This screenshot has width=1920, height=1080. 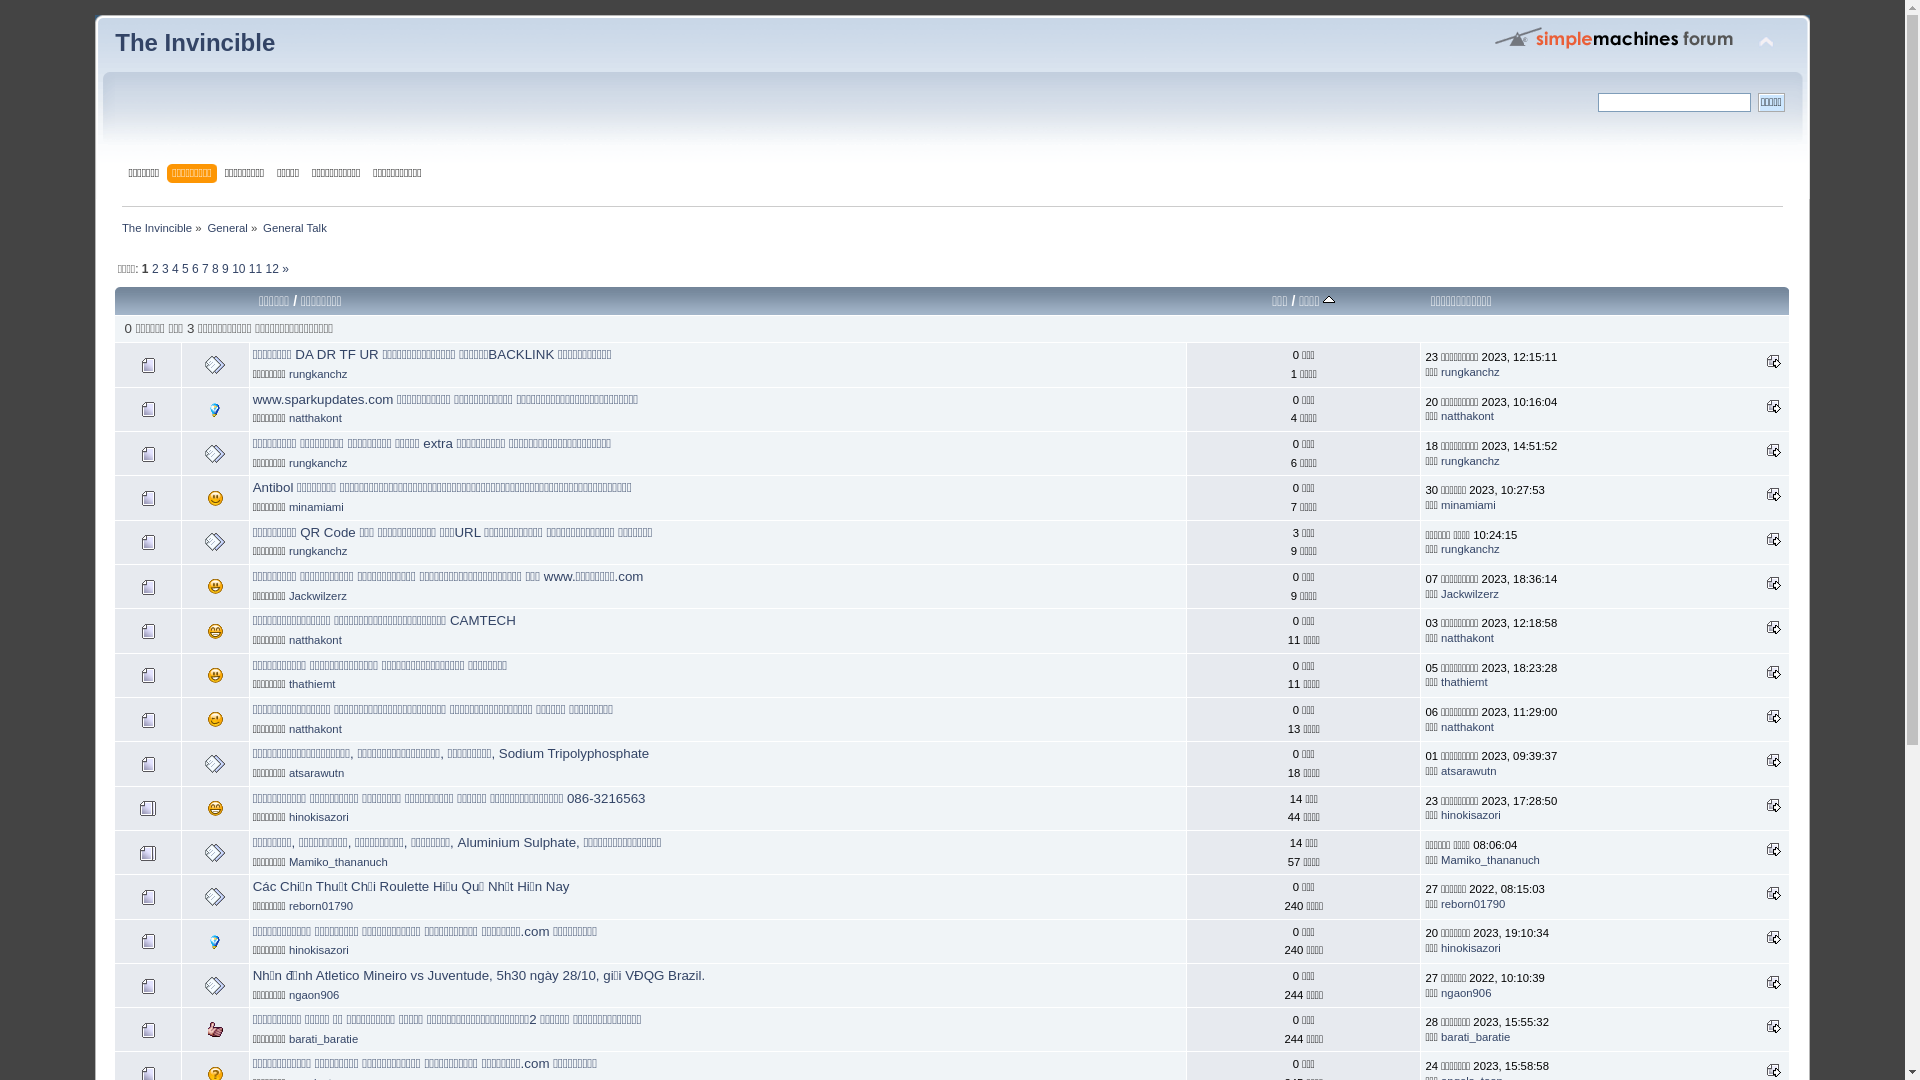 I want to click on Jackwilzerz, so click(x=318, y=596).